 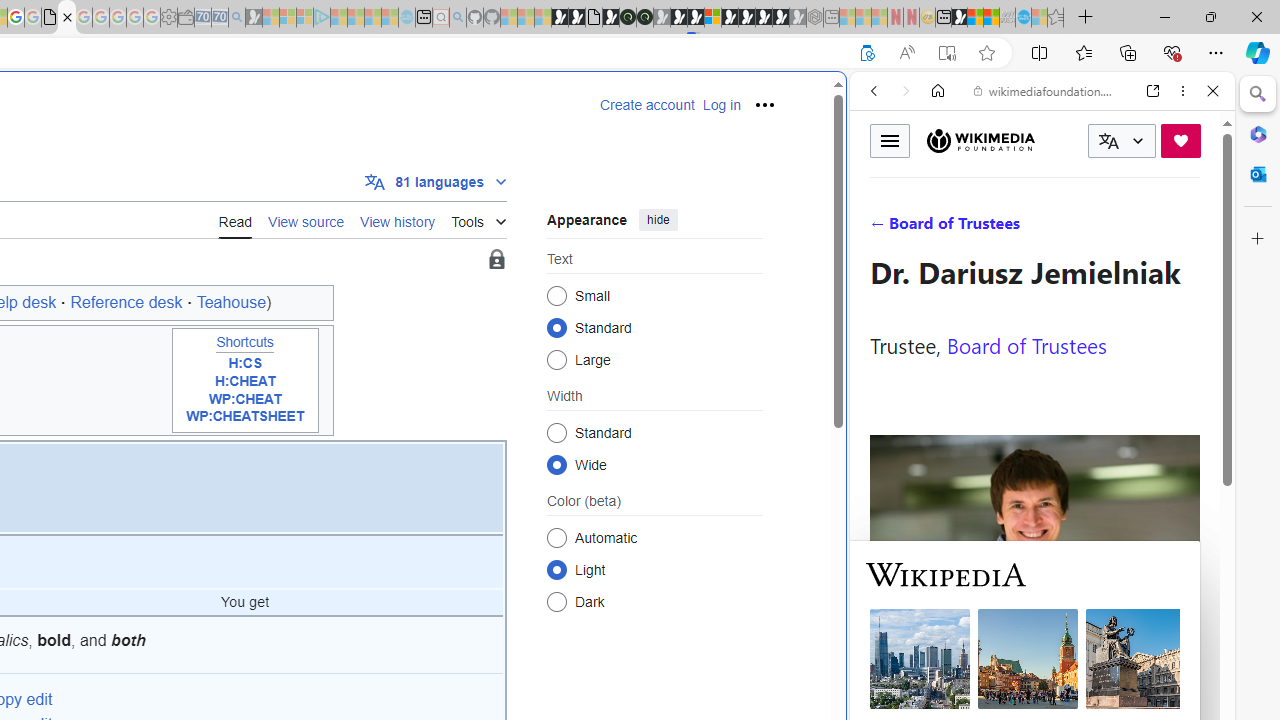 What do you see at coordinates (980, 141) in the screenshot?
I see `Wikimedia Foundation` at bounding box center [980, 141].